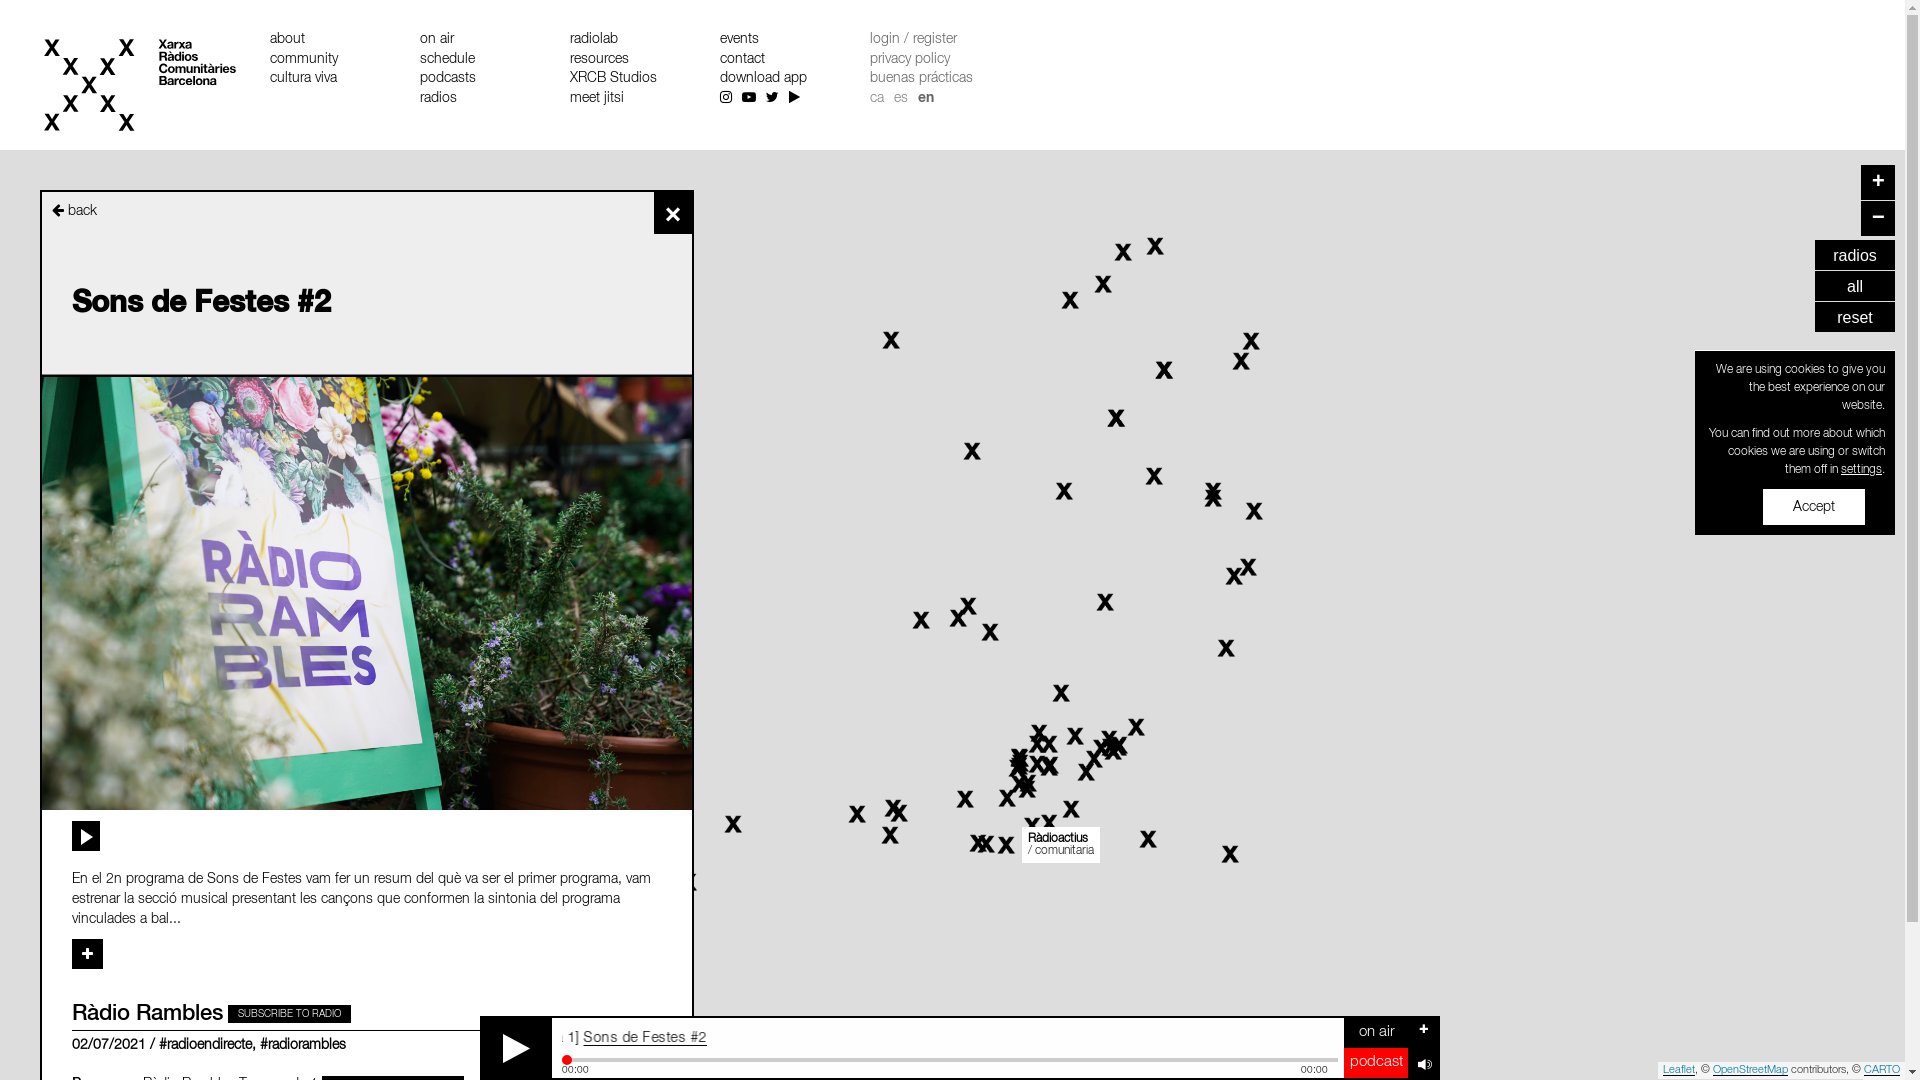 The image size is (1920, 1080). What do you see at coordinates (600, 59) in the screenshot?
I see `resources` at bounding box center [600, 59].